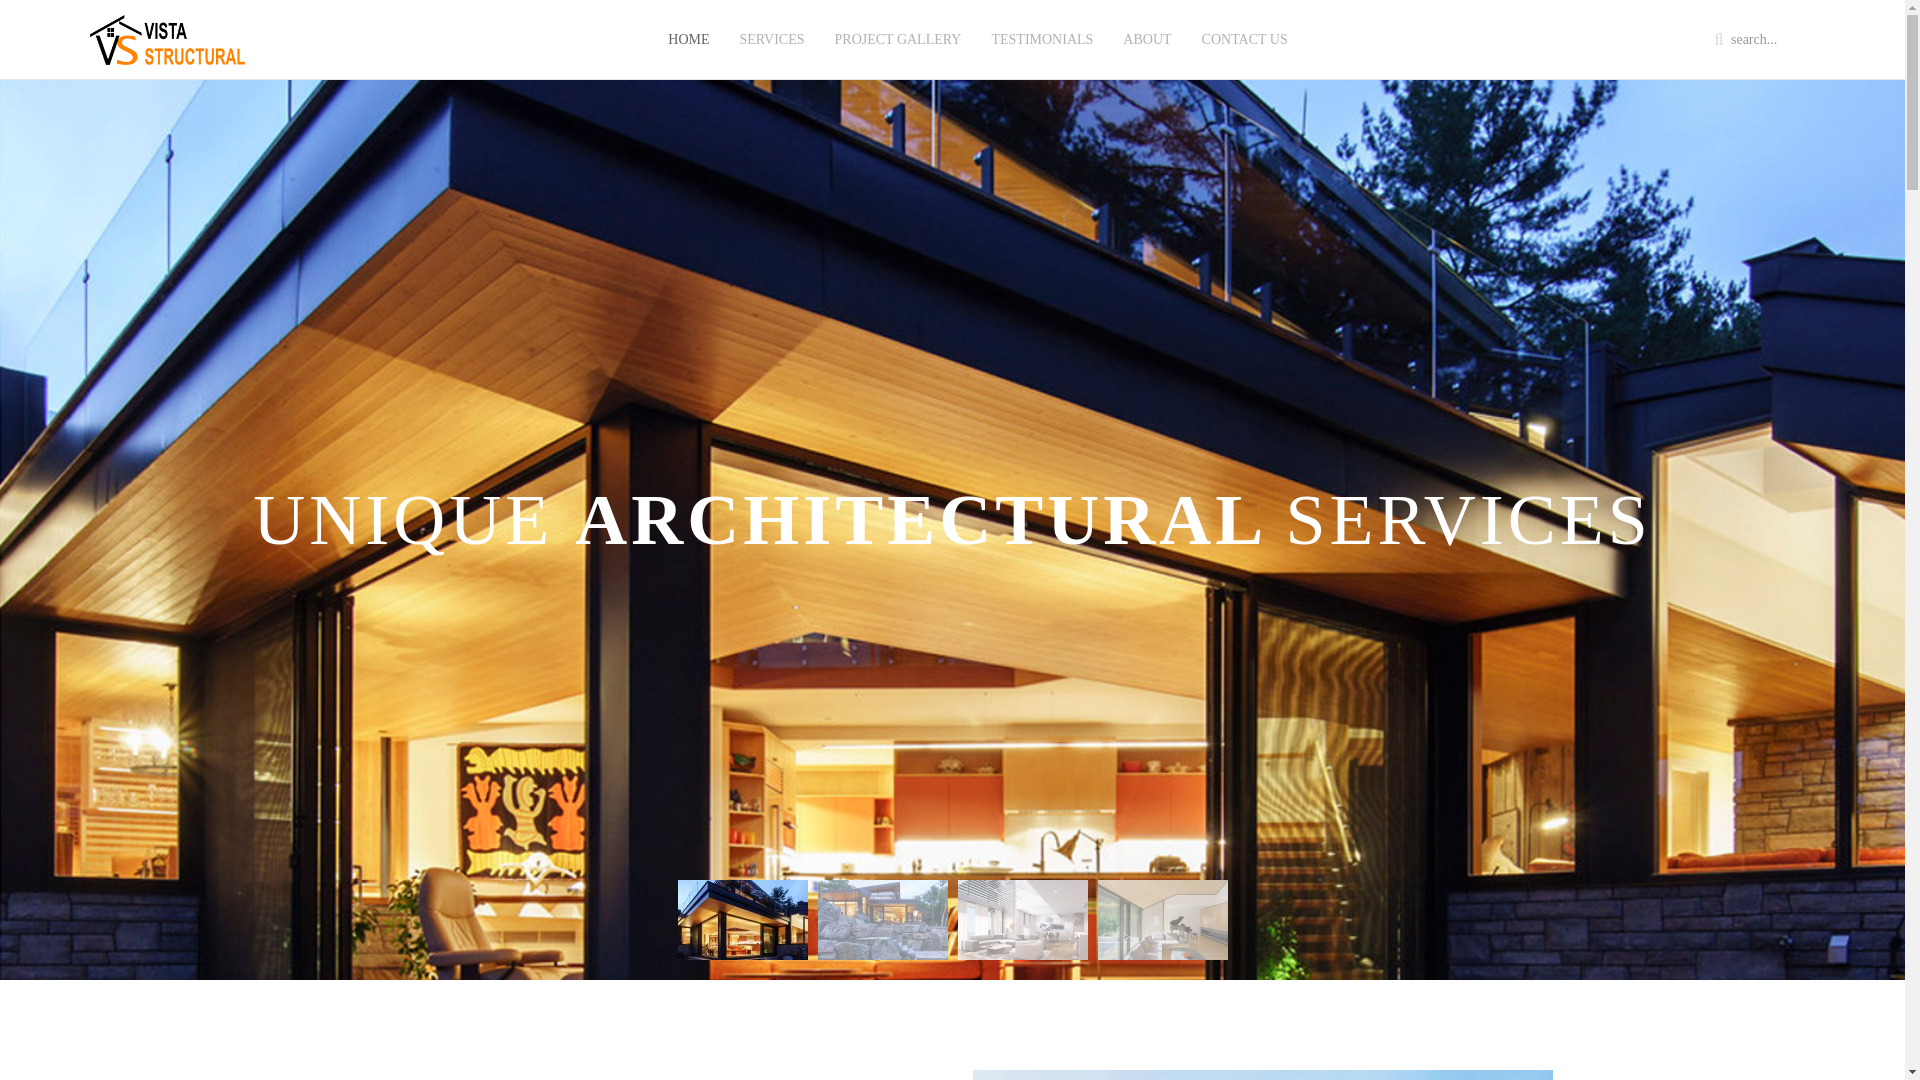  Describe the element at coordinates (1244, 64) in the screenshot. I see `CONTACT US` at that location.